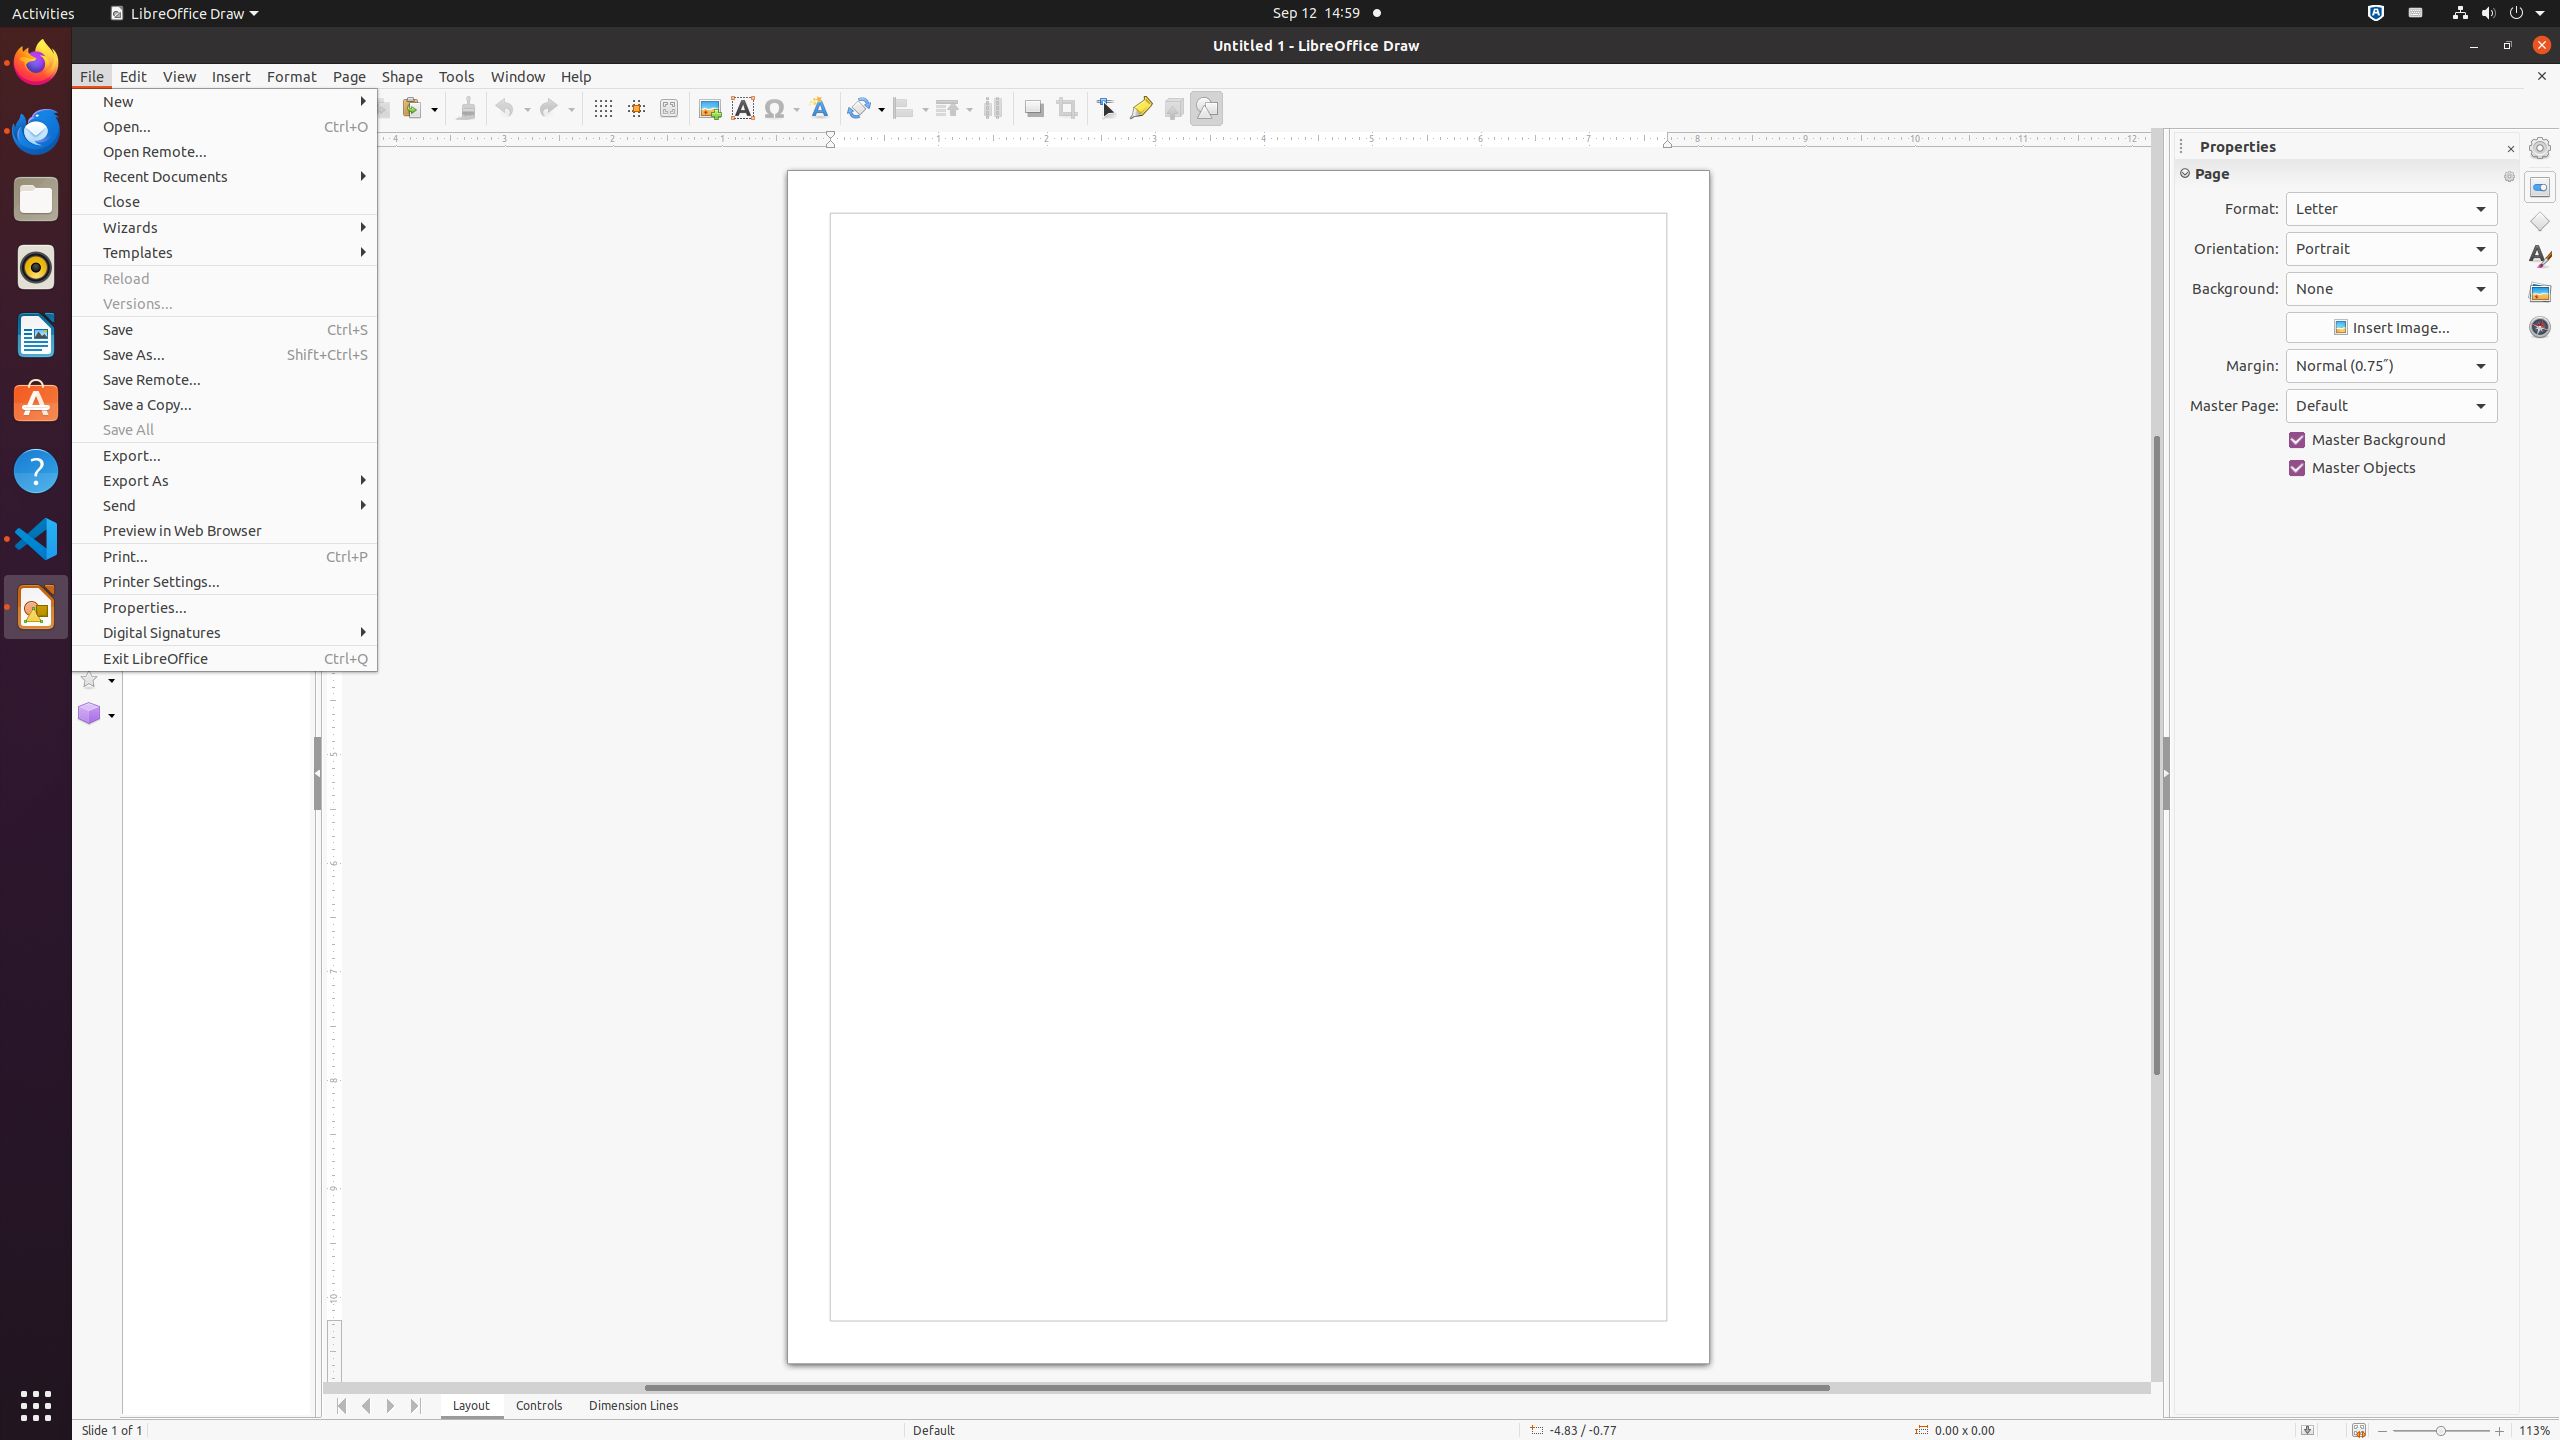 The width and height of the screenshot is (2560, 1440). What do you see at coordinates (472, 1406) in the screenshot?
I see `Layout` at bounding box center [472, 1406].